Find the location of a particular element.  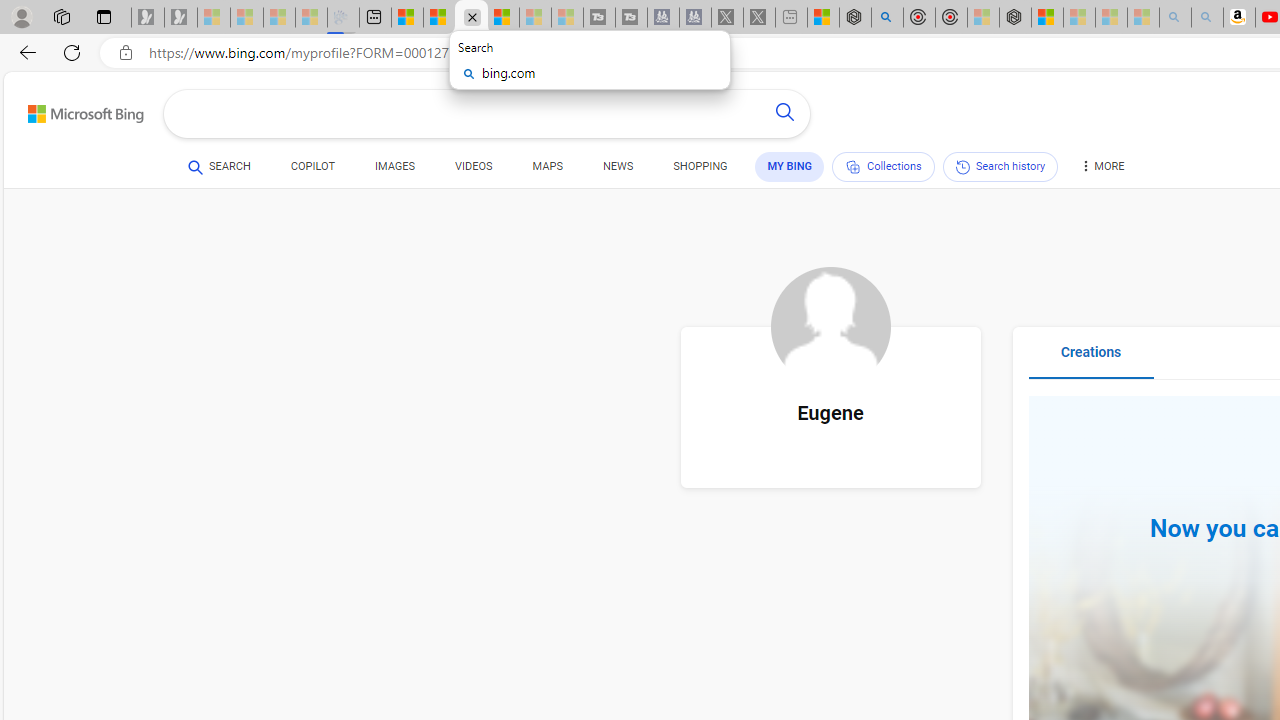

Dropdown Menu is located at coordinates (1101, 166).